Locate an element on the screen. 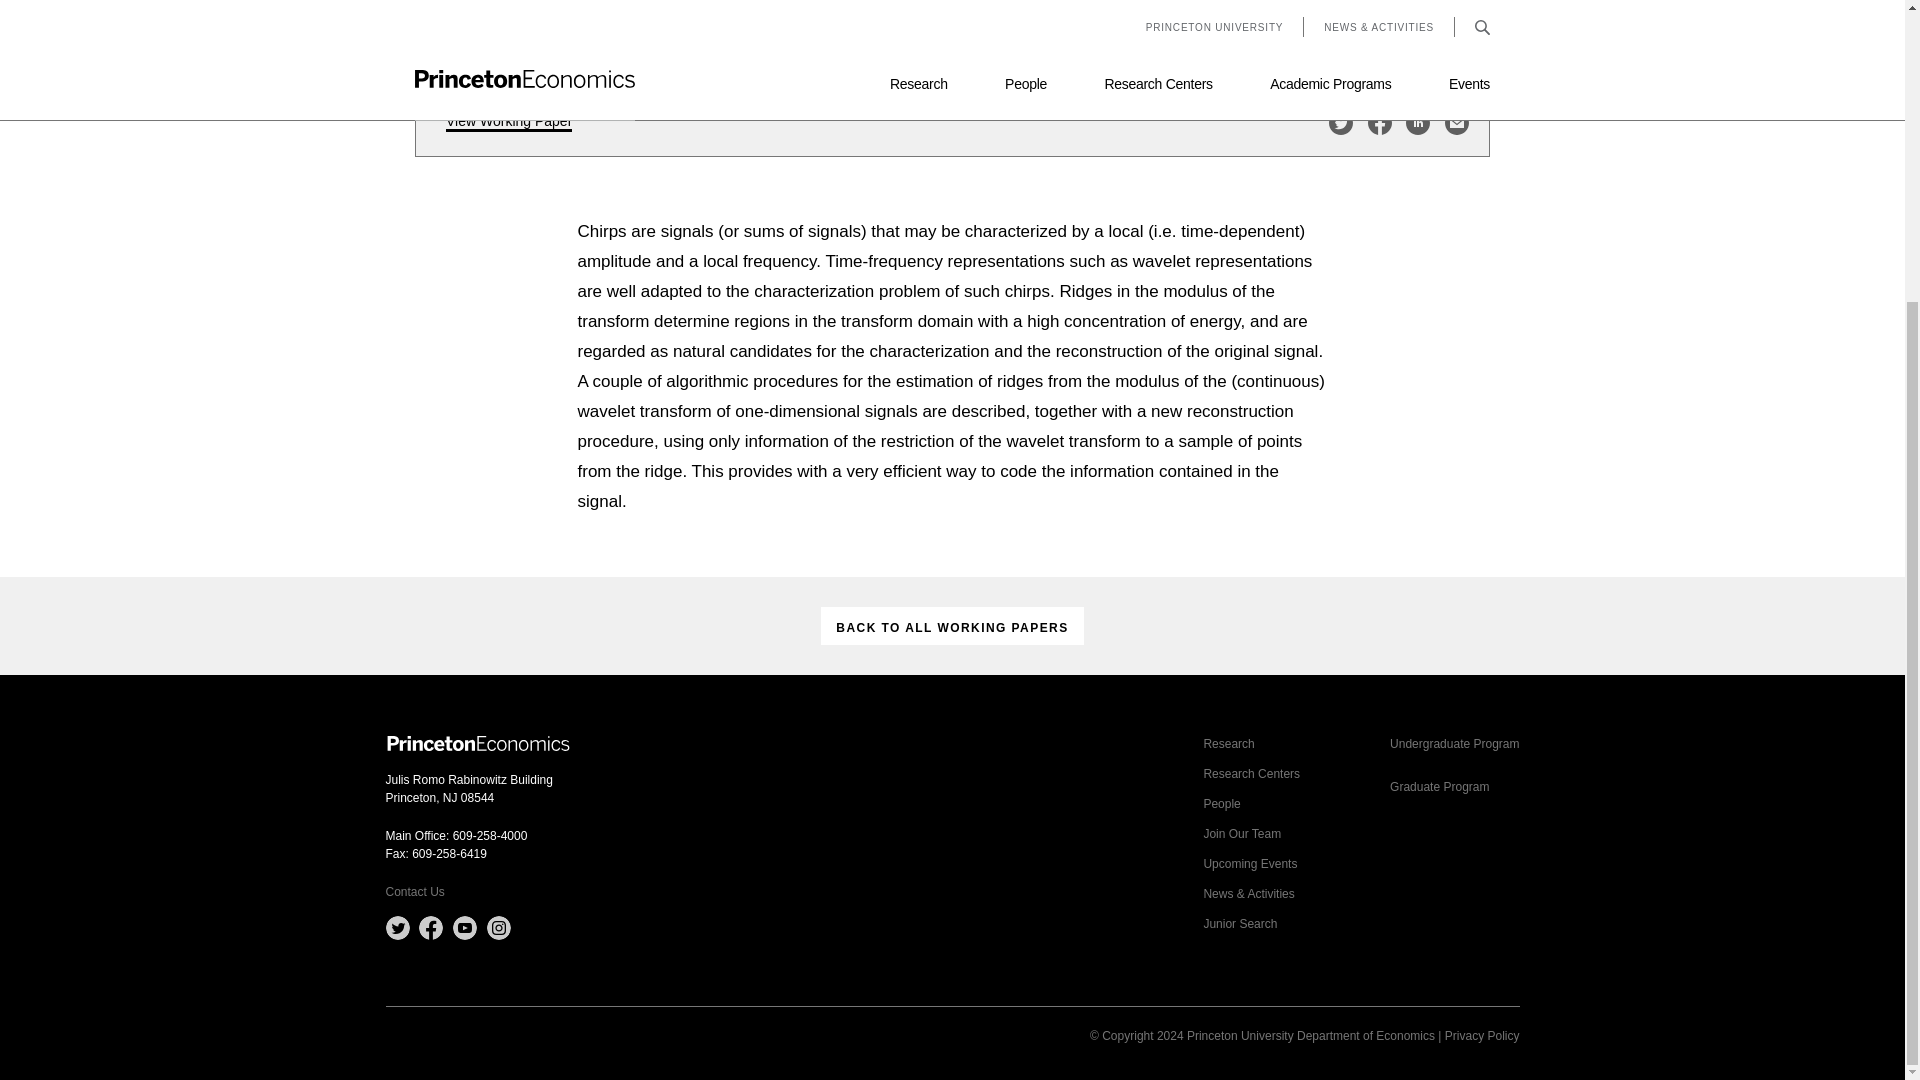  View Working Paper is located at coordinates (508, 122).